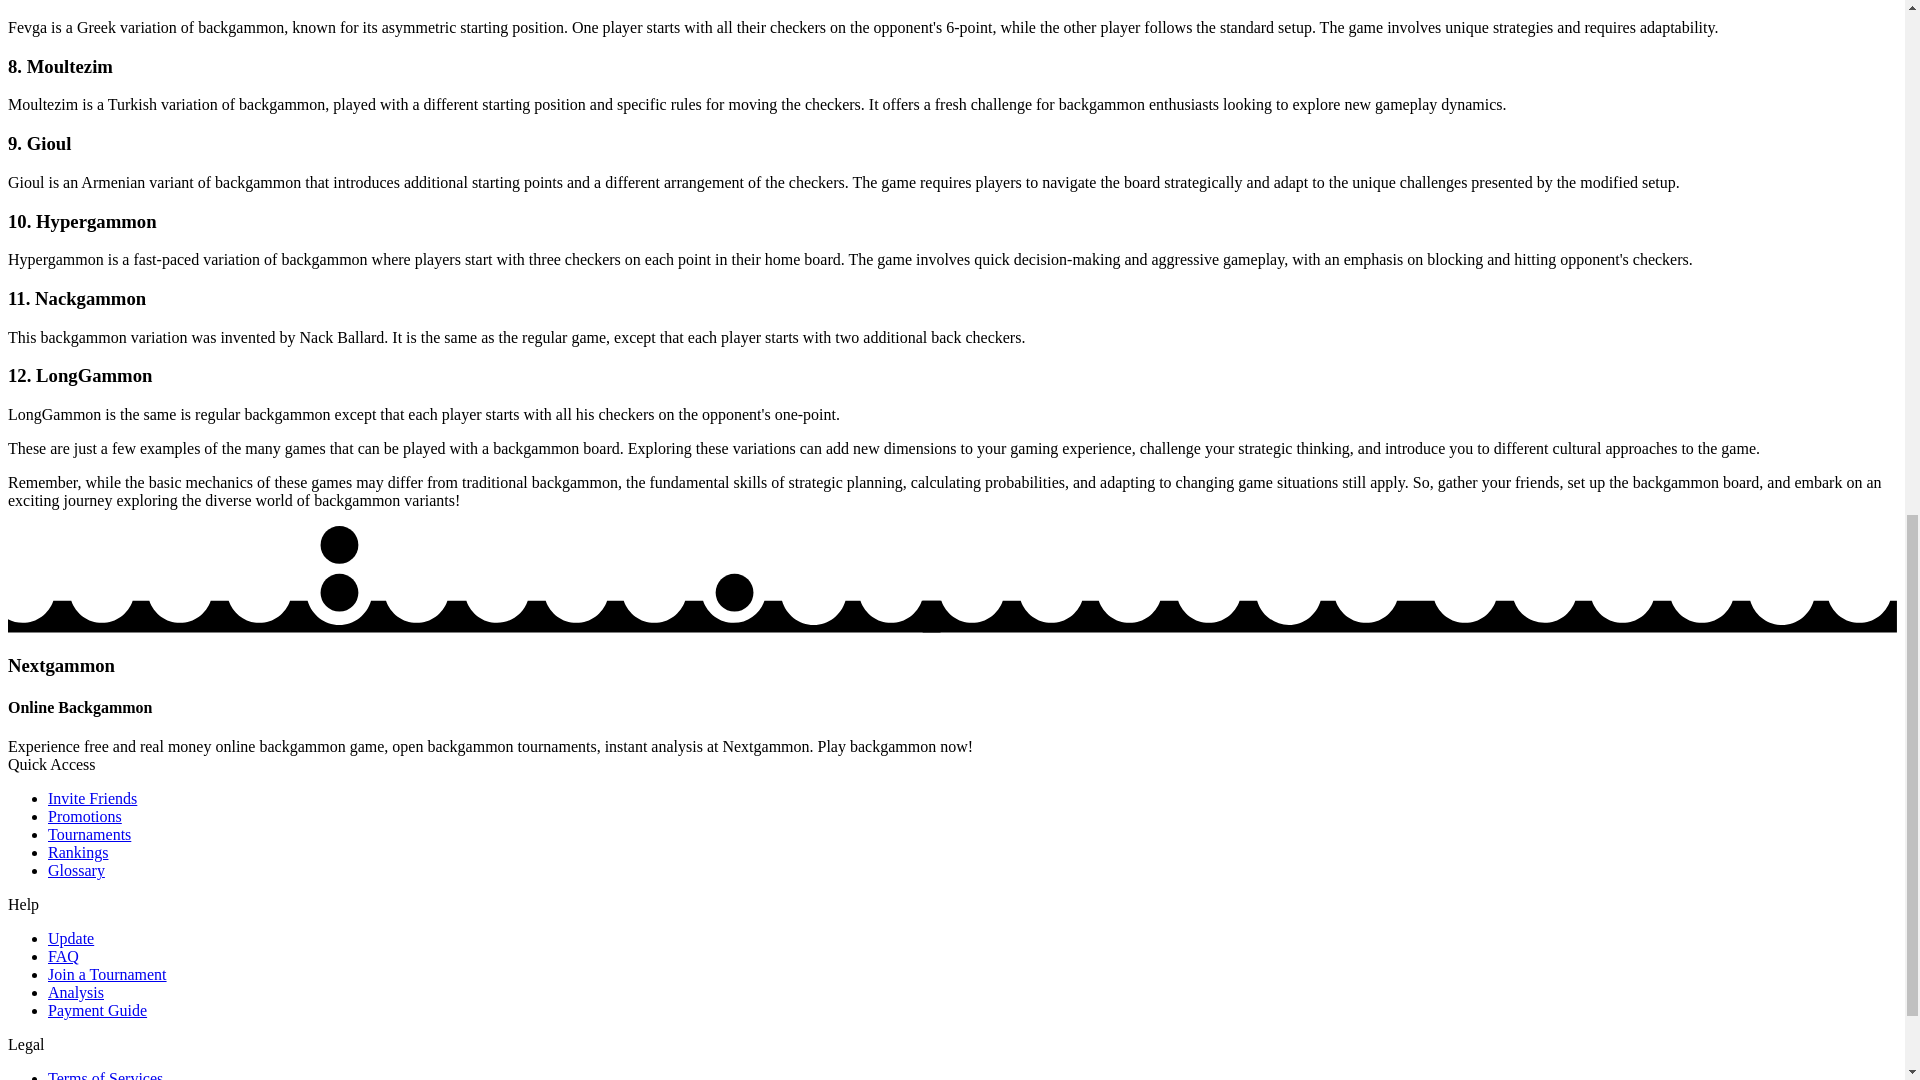 This screenshot has width=1920, height=1080. What do you see at coordinates (76, 992) in the screenshot?
I see `Analysis` at bounding box center [76, 992].